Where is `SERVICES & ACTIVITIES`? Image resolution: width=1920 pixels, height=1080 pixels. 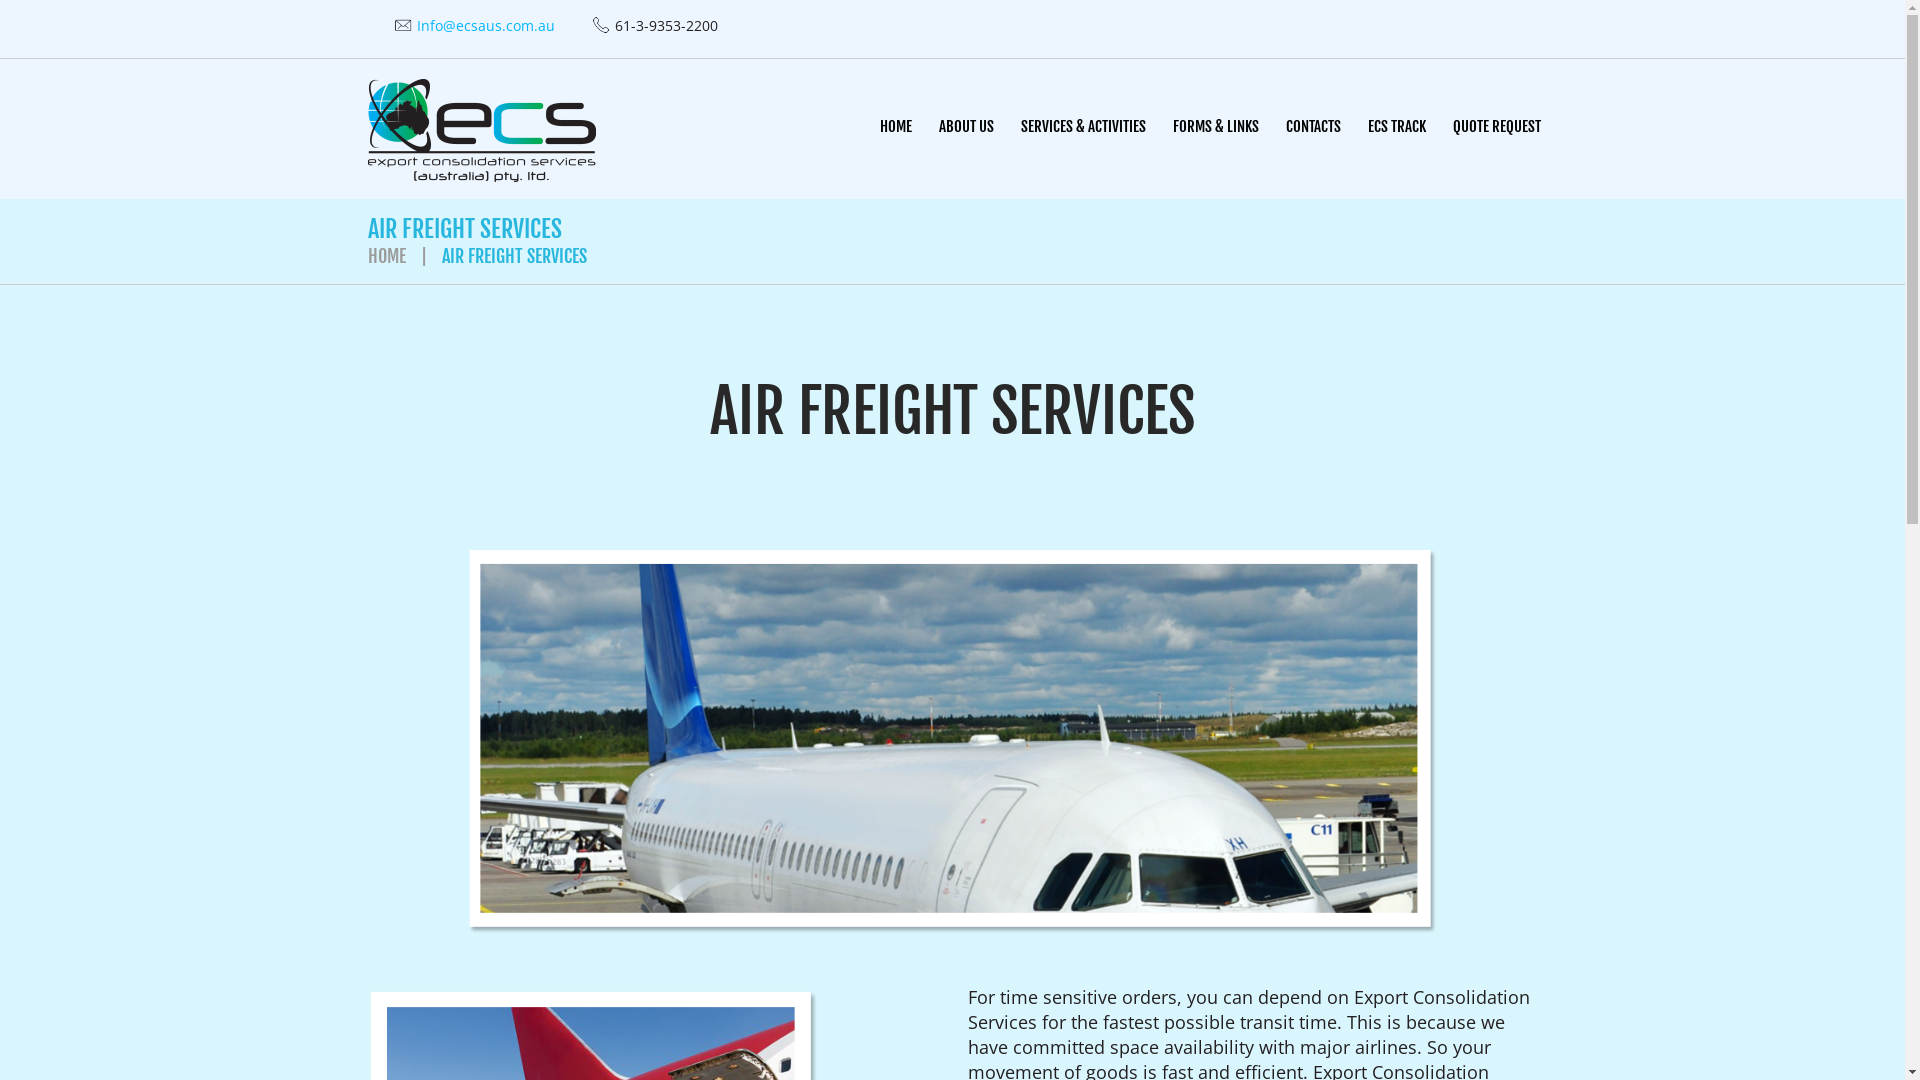
SERVICES & ACTIVITIES is located at coordinates (1083, 128).